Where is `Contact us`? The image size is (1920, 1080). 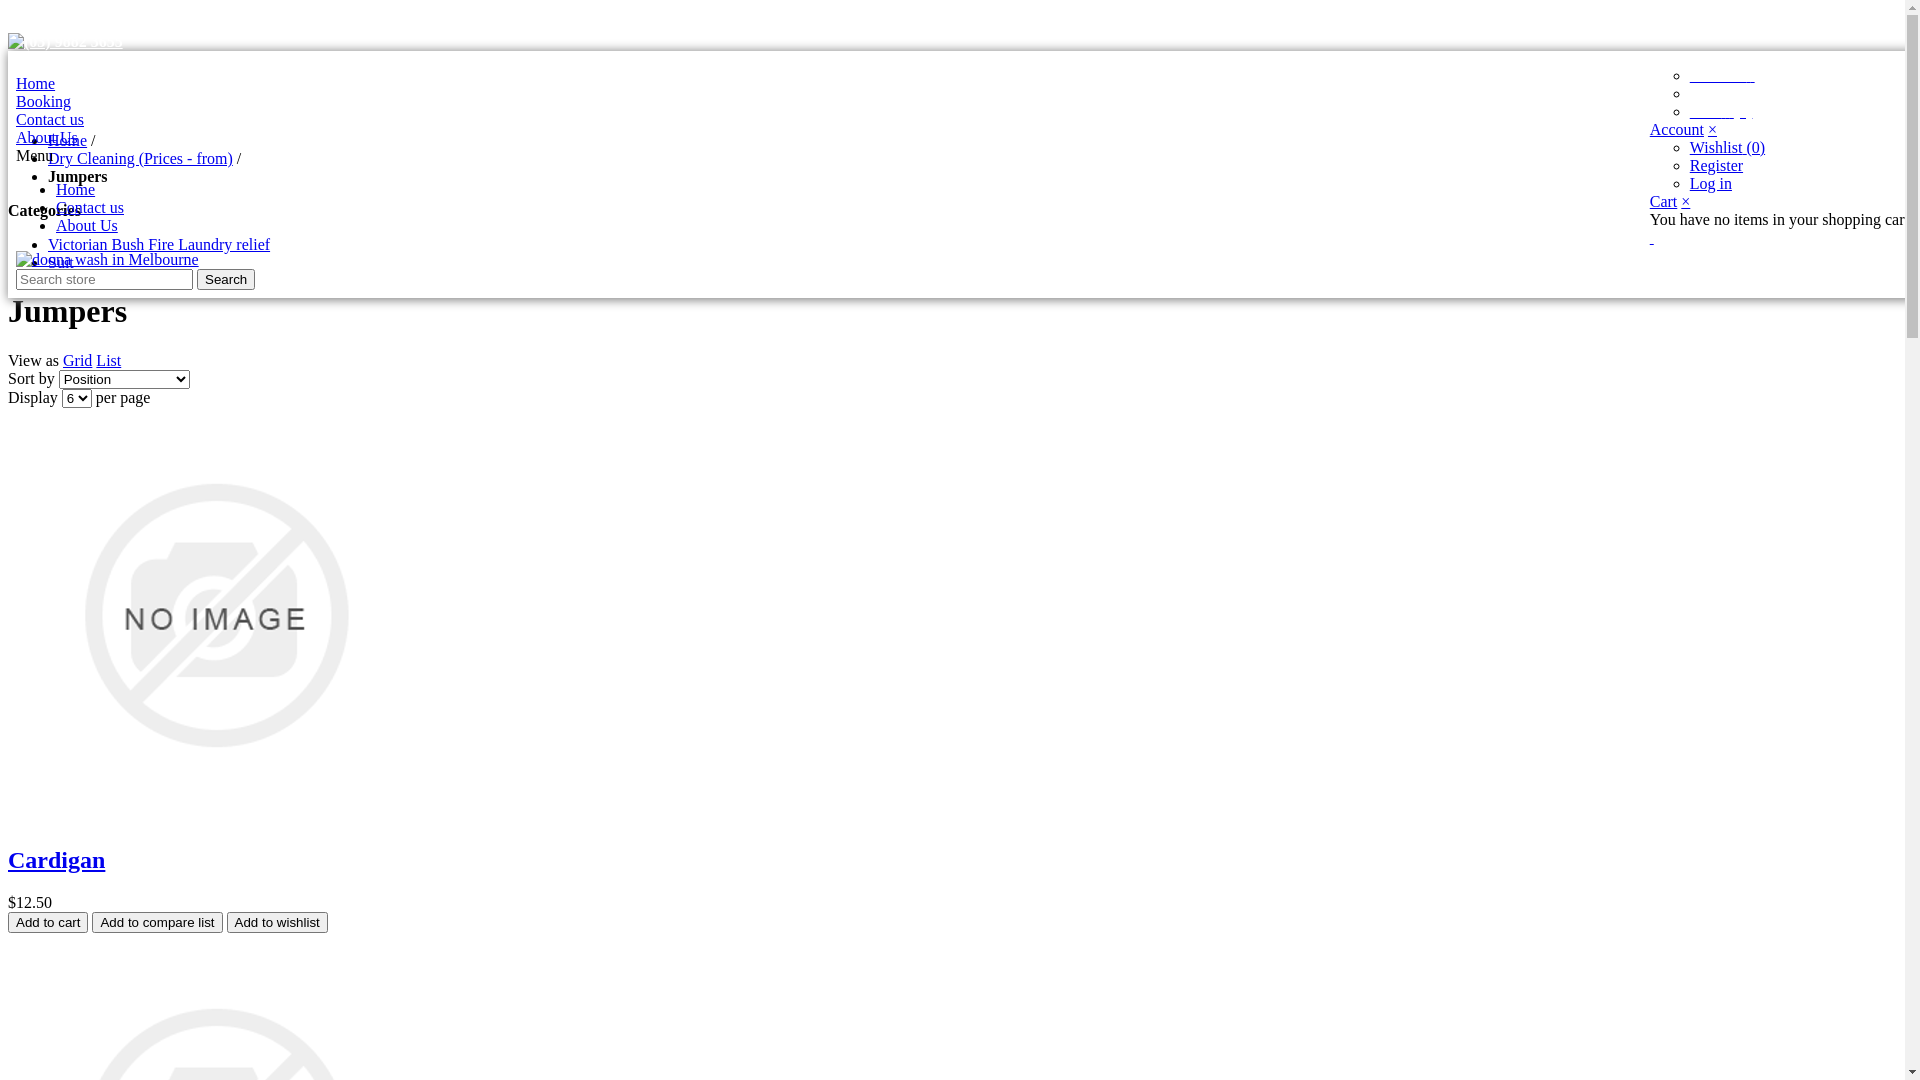
Contact us is located at coordinates (50, 120).